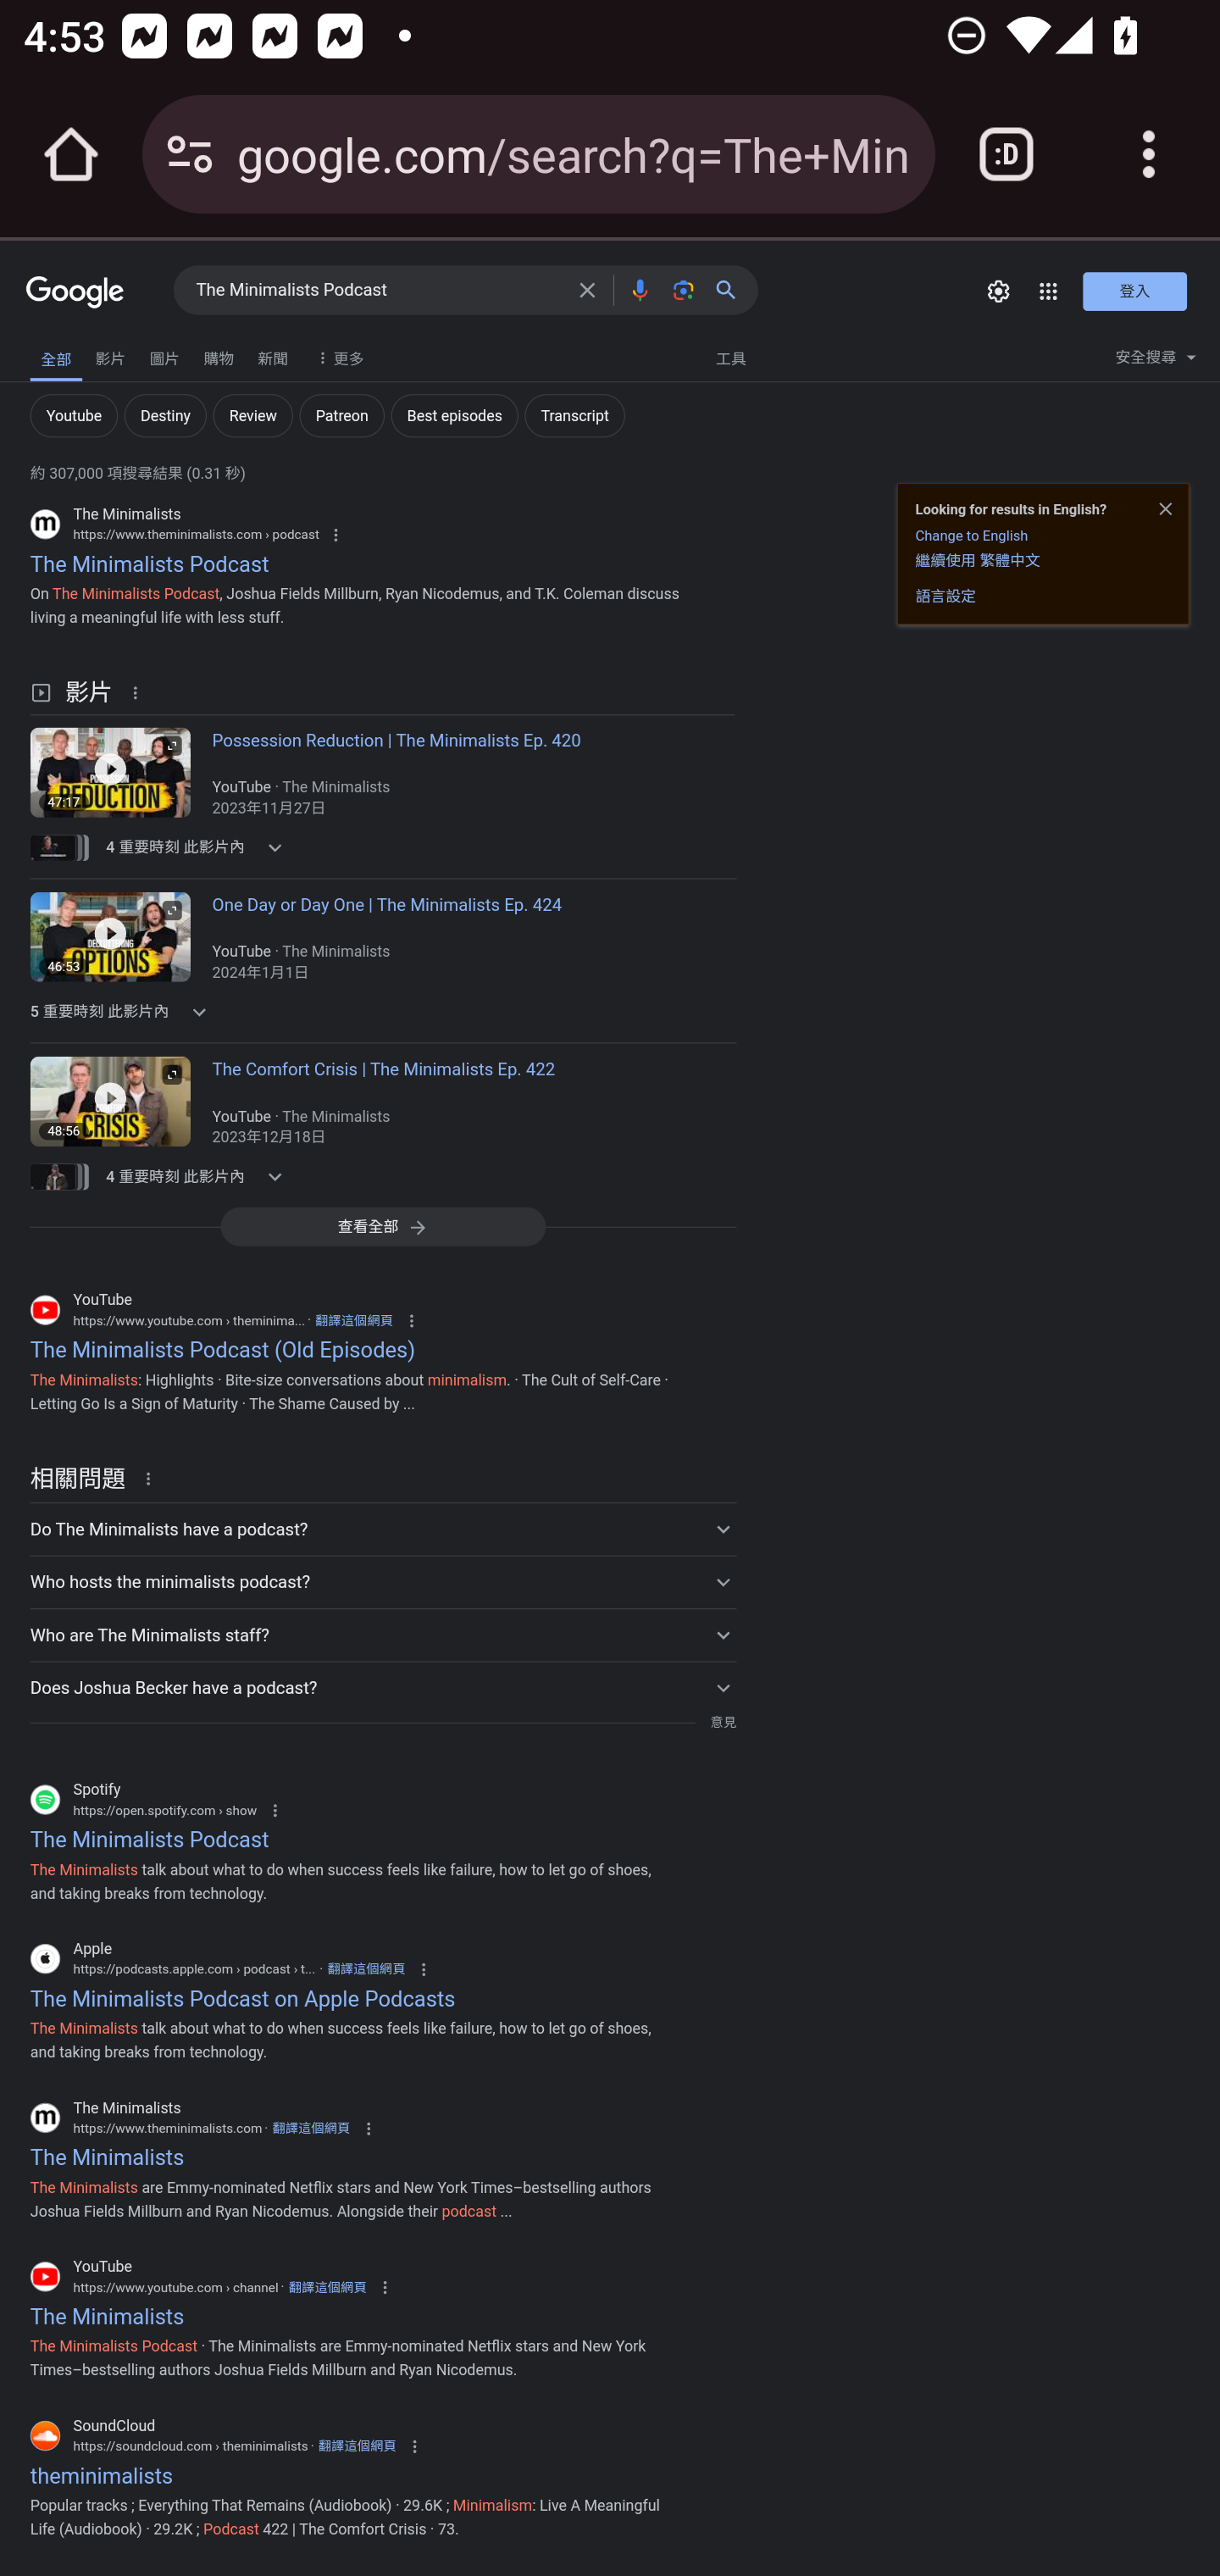 The width and height of the screenshot is (1220, 2576). I want to click on 翻譯這個網頁, so click(354, 1321).